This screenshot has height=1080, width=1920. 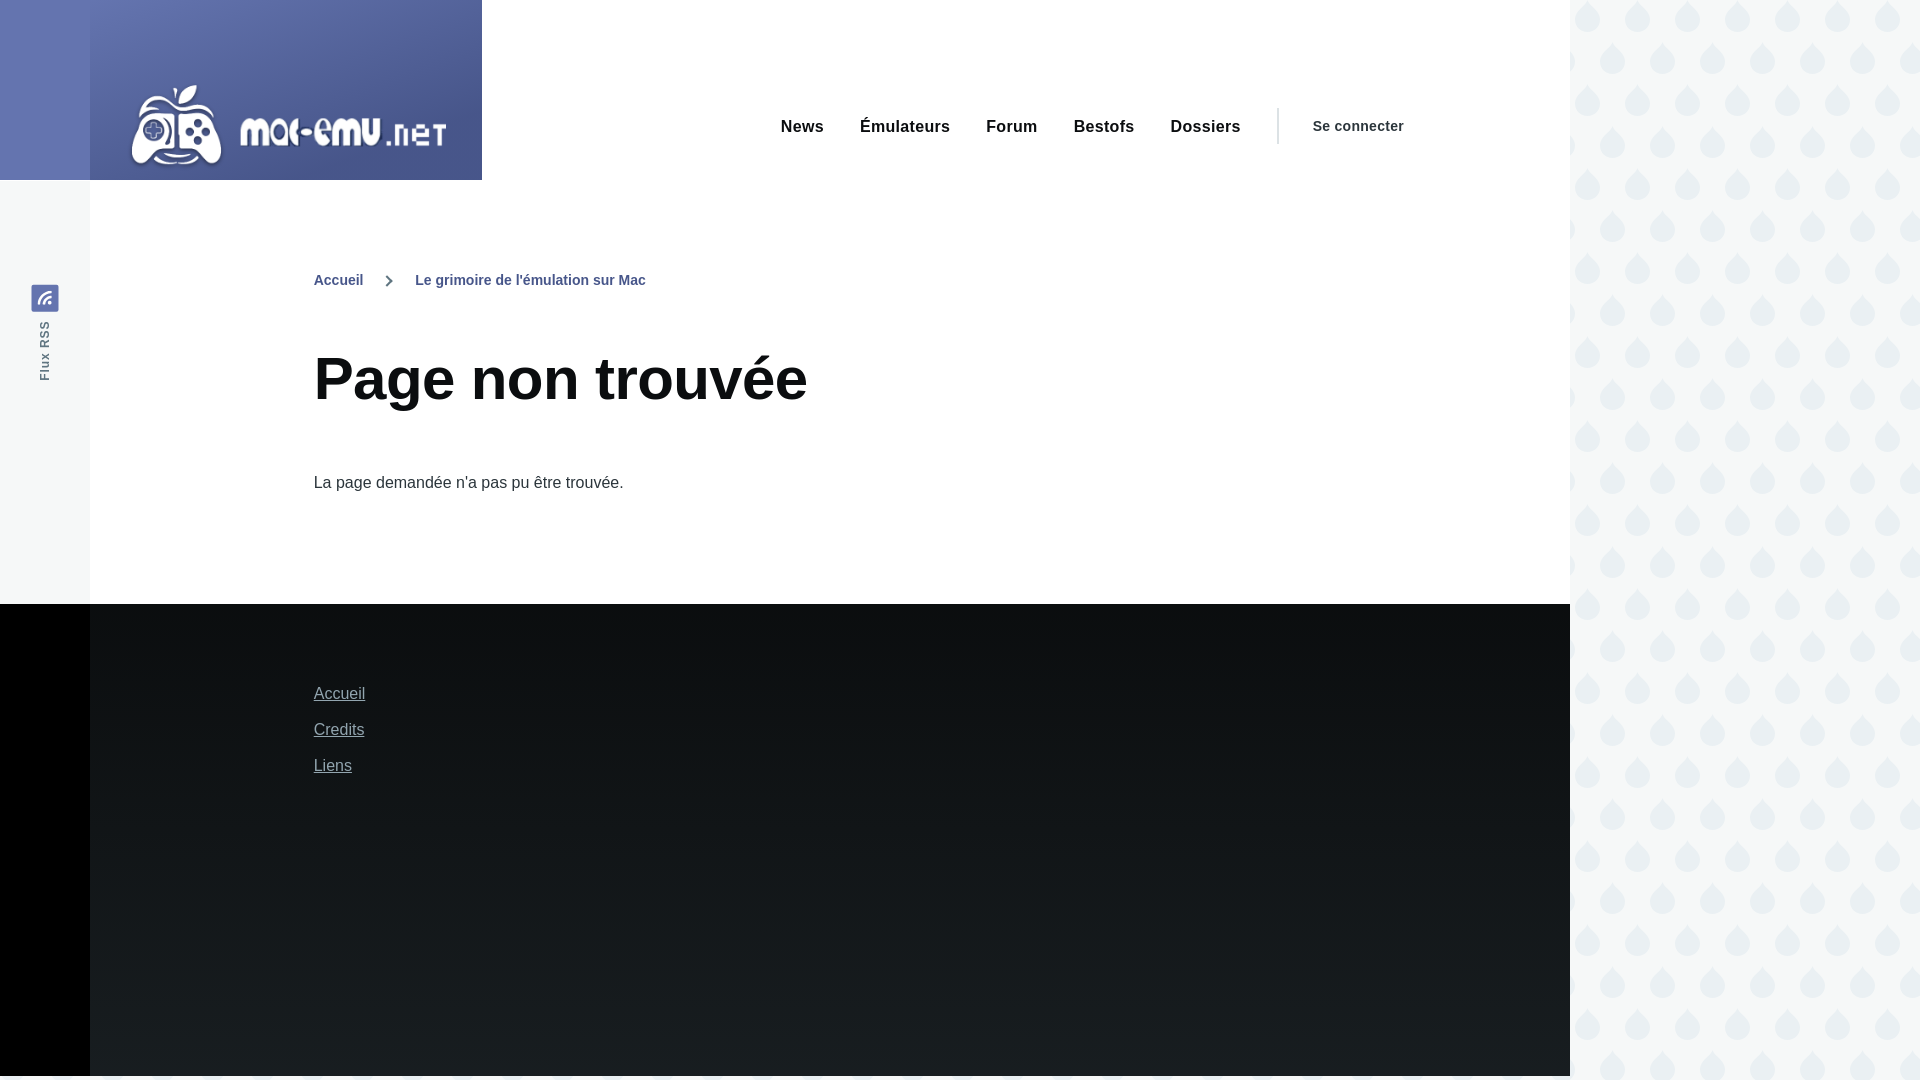 What do you see at coordinates (80, 298) in the screenshot?
I see `Flux RSS` at bounding box center [80, 298].